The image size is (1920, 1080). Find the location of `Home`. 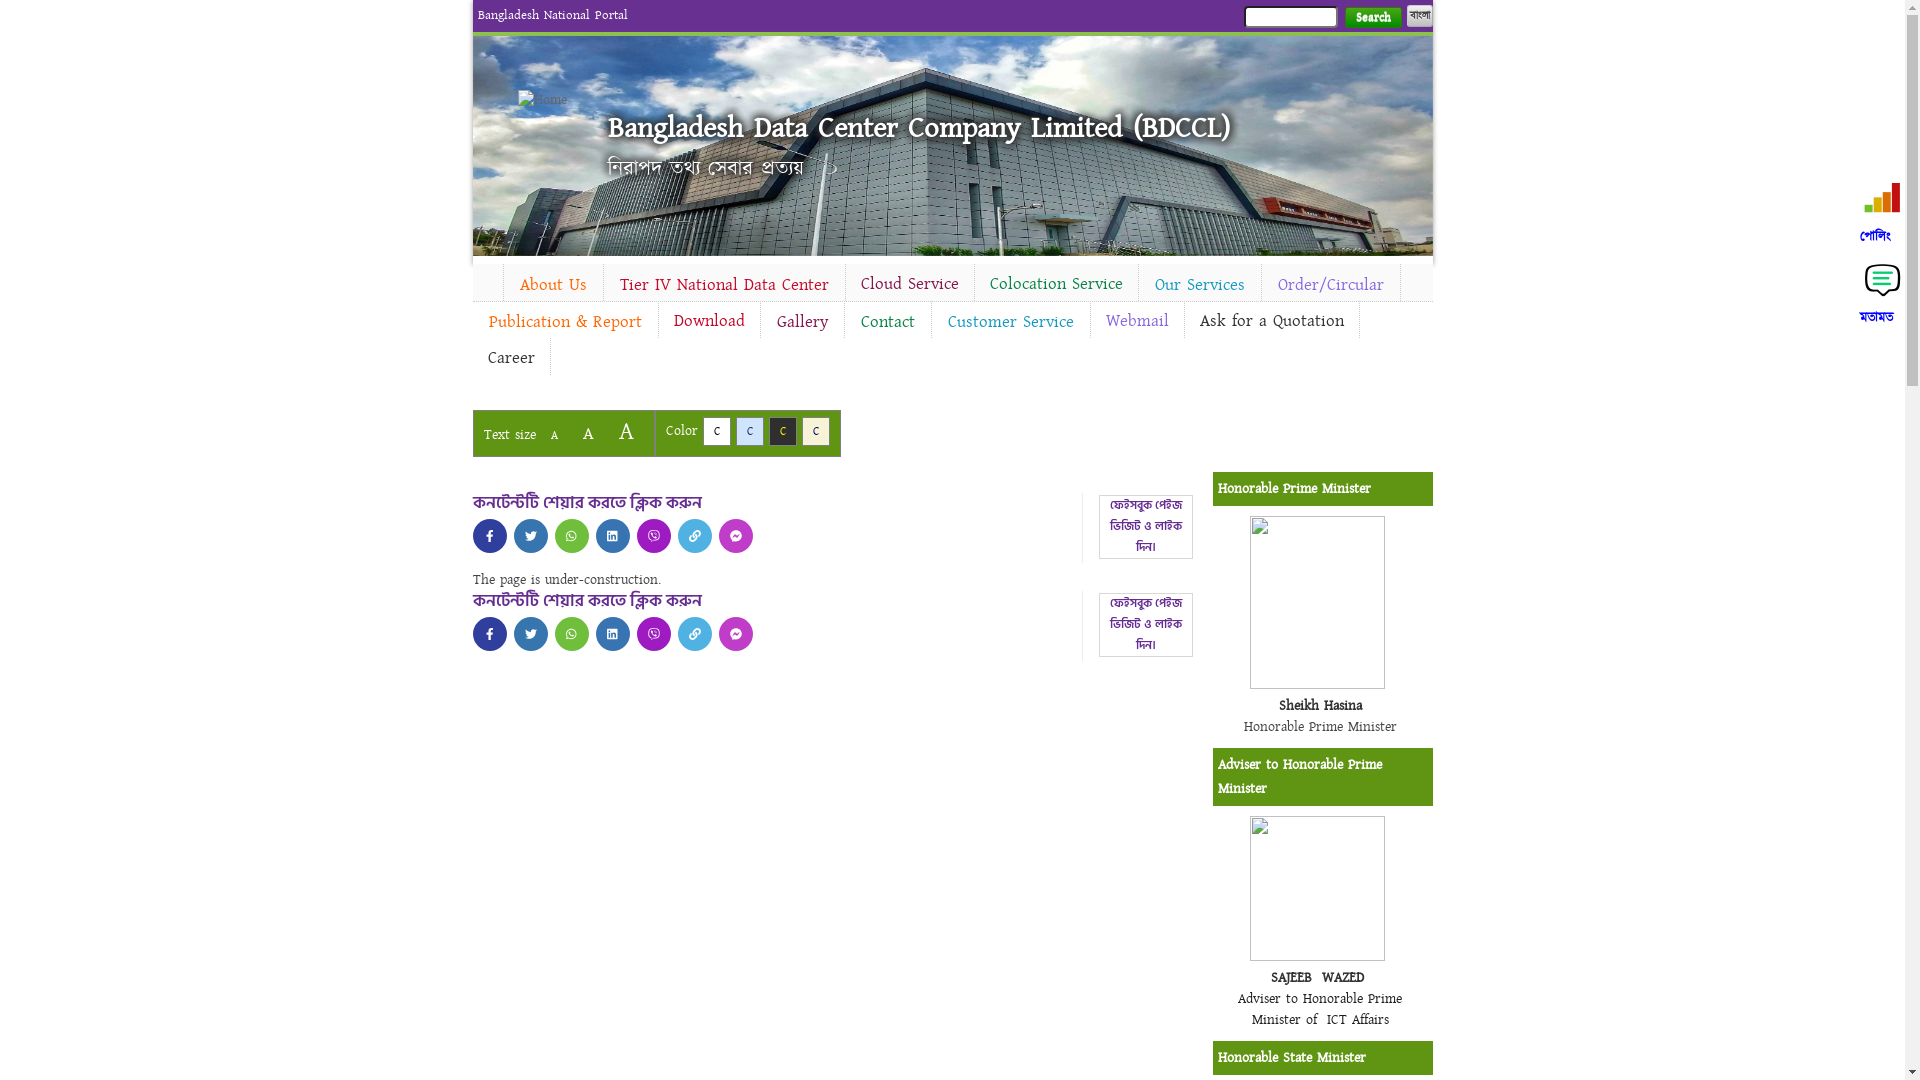

Home is located at coordinates (487, 280).